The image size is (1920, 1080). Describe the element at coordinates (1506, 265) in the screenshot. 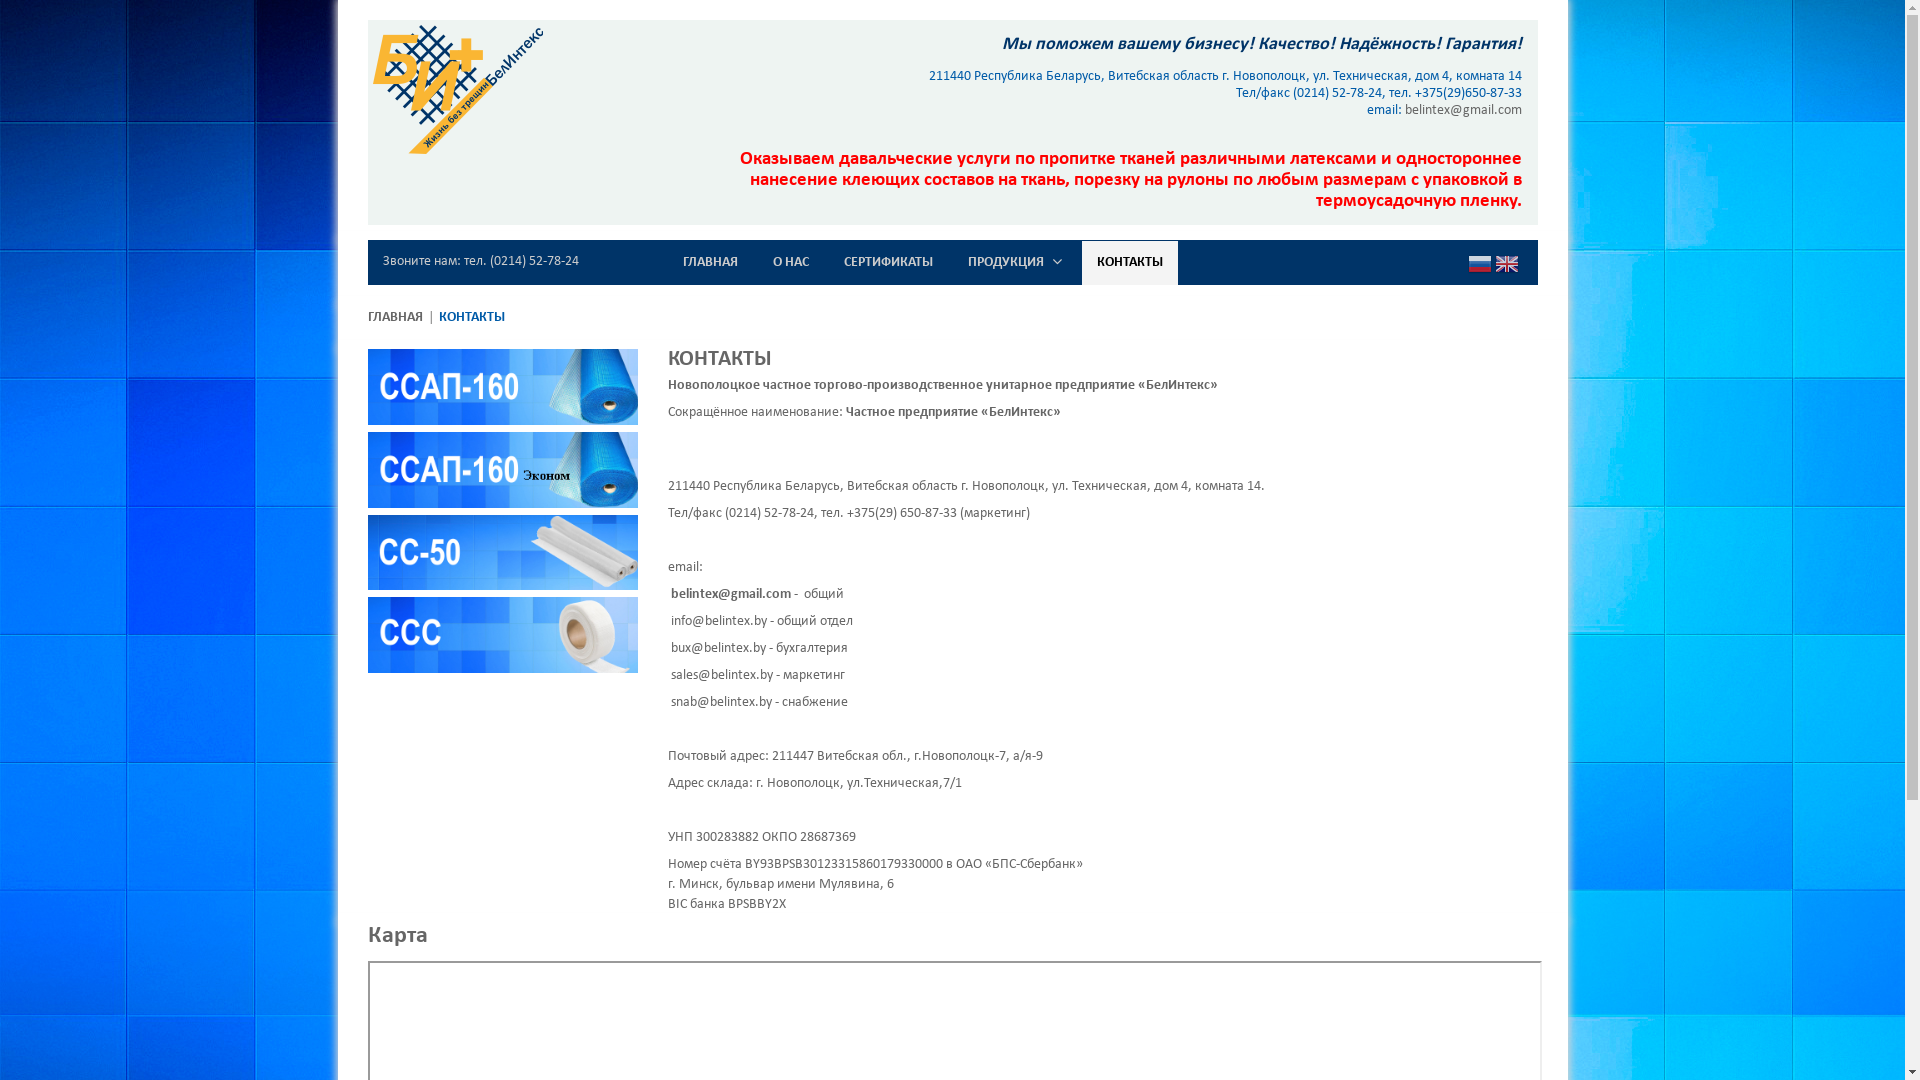

I see `English` at that location.